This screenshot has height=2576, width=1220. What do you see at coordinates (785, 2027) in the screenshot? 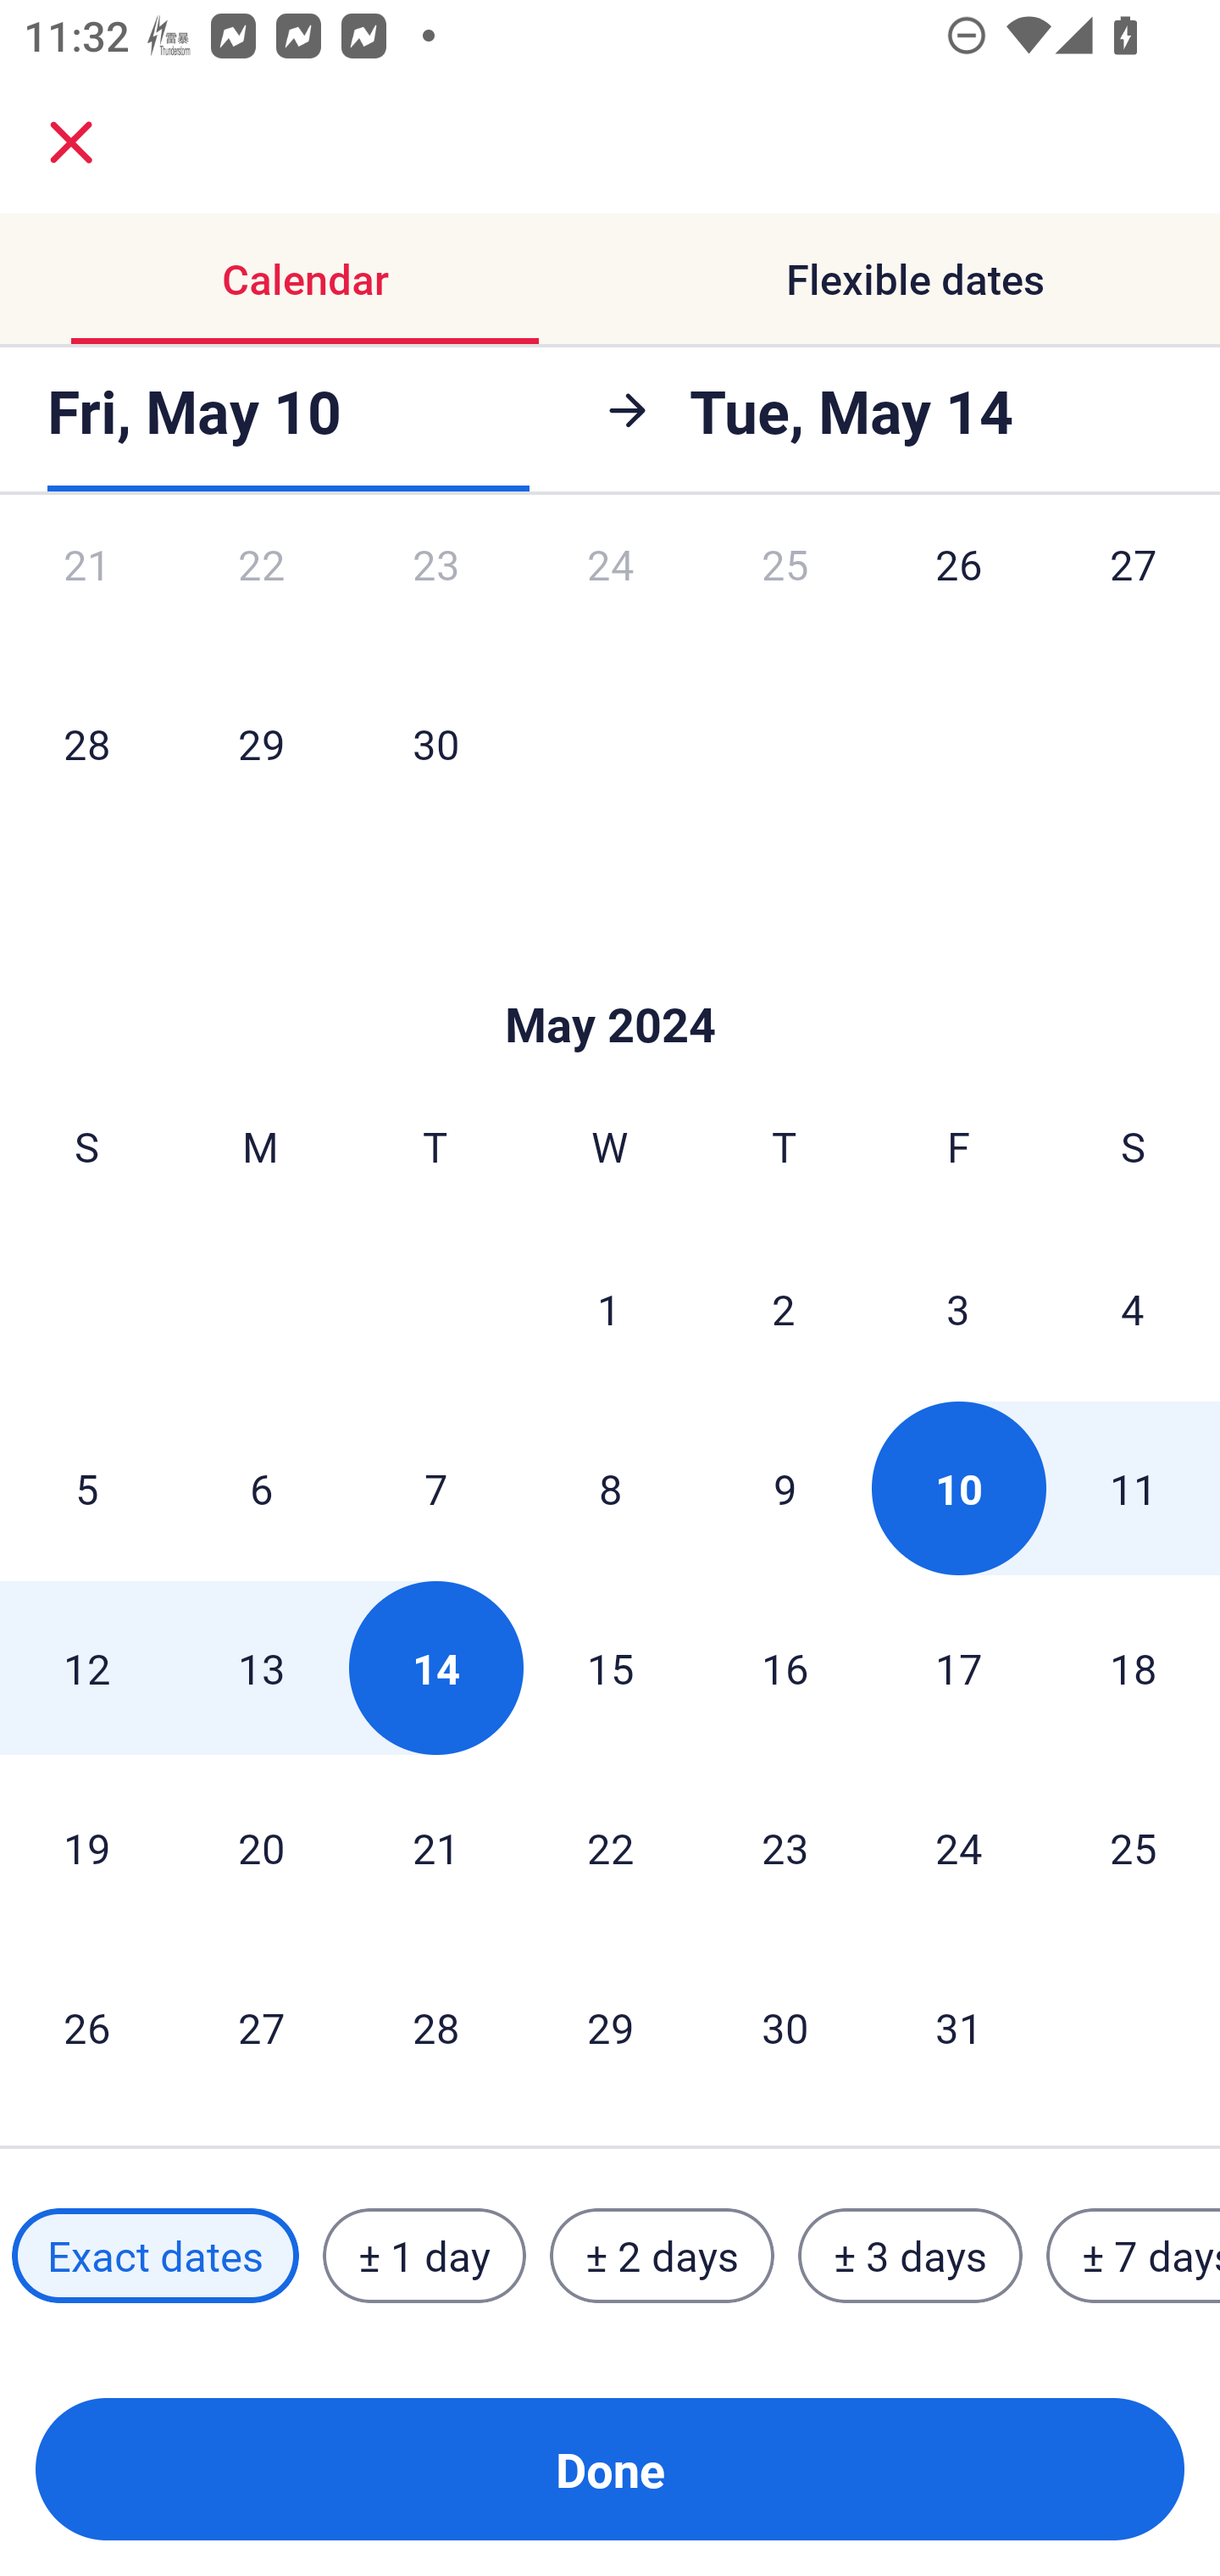
I see `30 Thursday, May 30, 2024` at bounding box center [785, 2027].